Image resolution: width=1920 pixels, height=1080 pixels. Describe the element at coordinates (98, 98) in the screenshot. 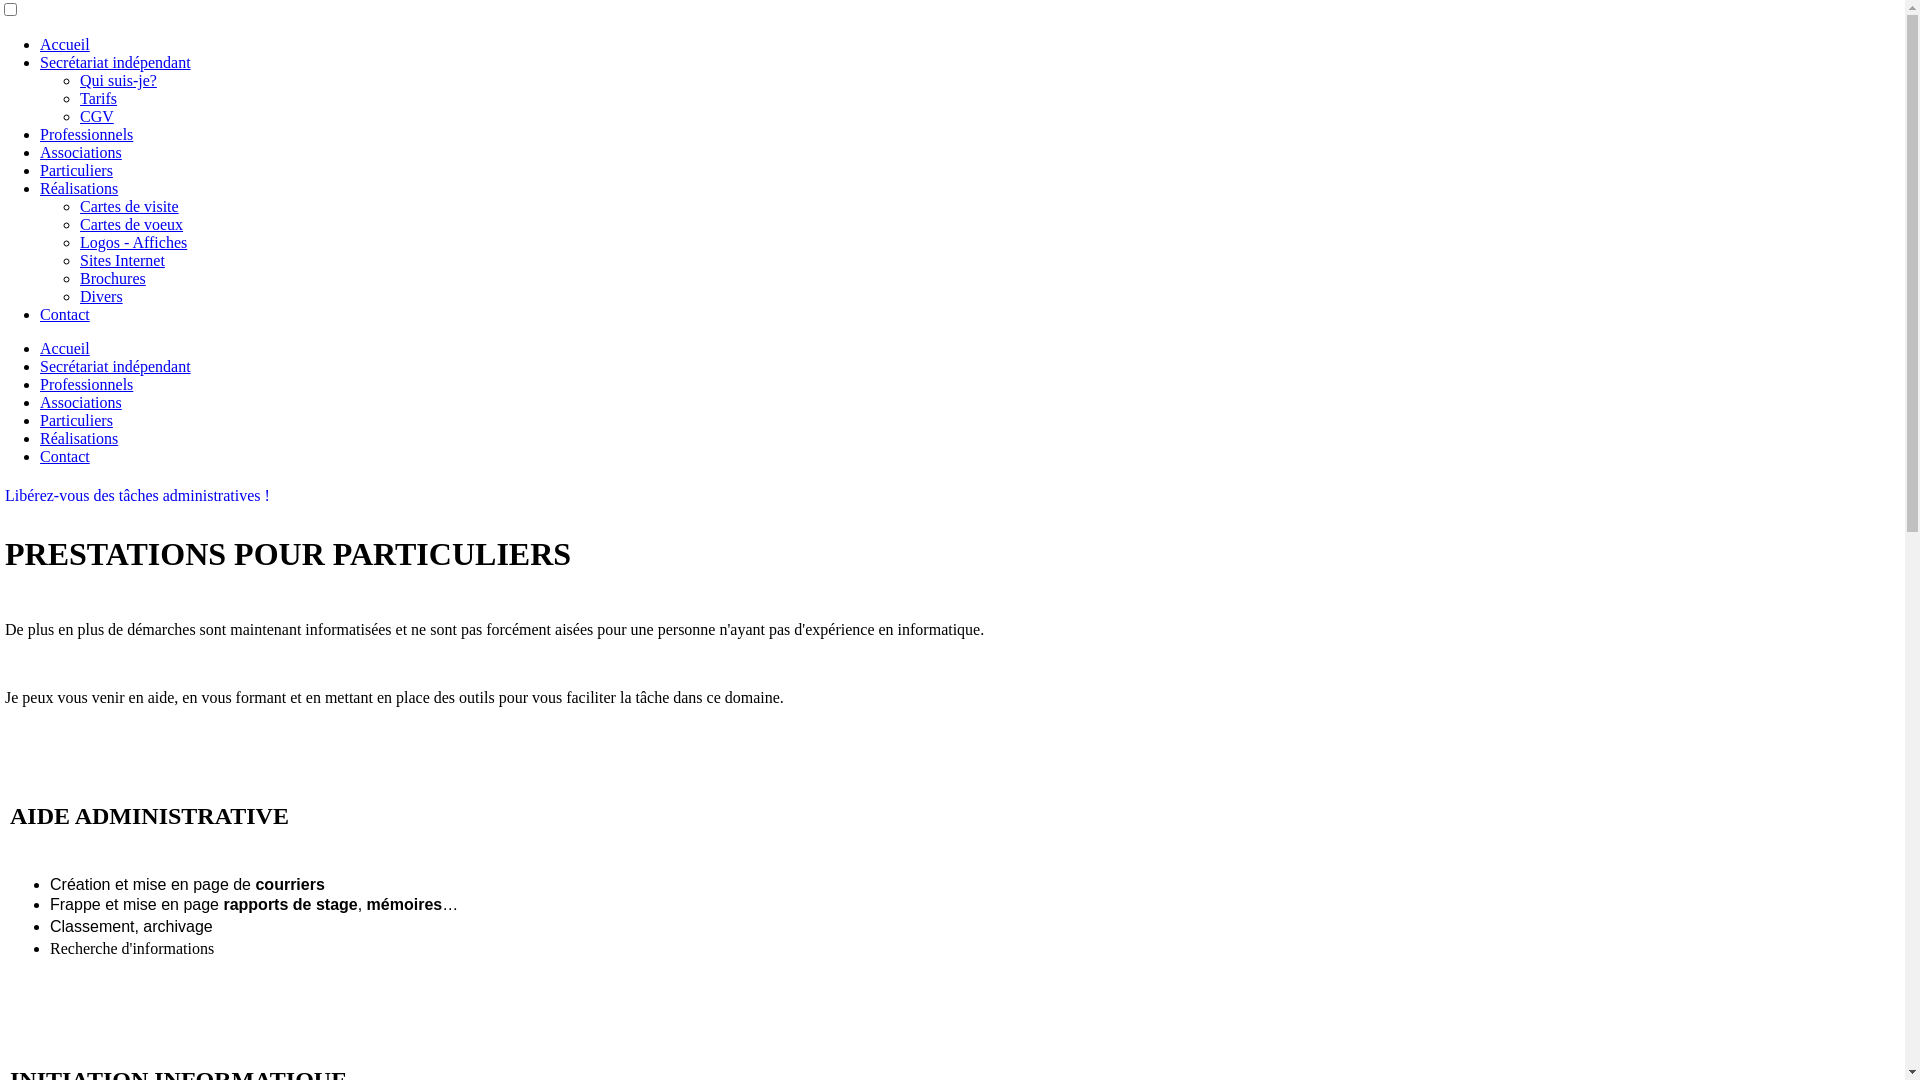

I see `Tarifs` at that location.